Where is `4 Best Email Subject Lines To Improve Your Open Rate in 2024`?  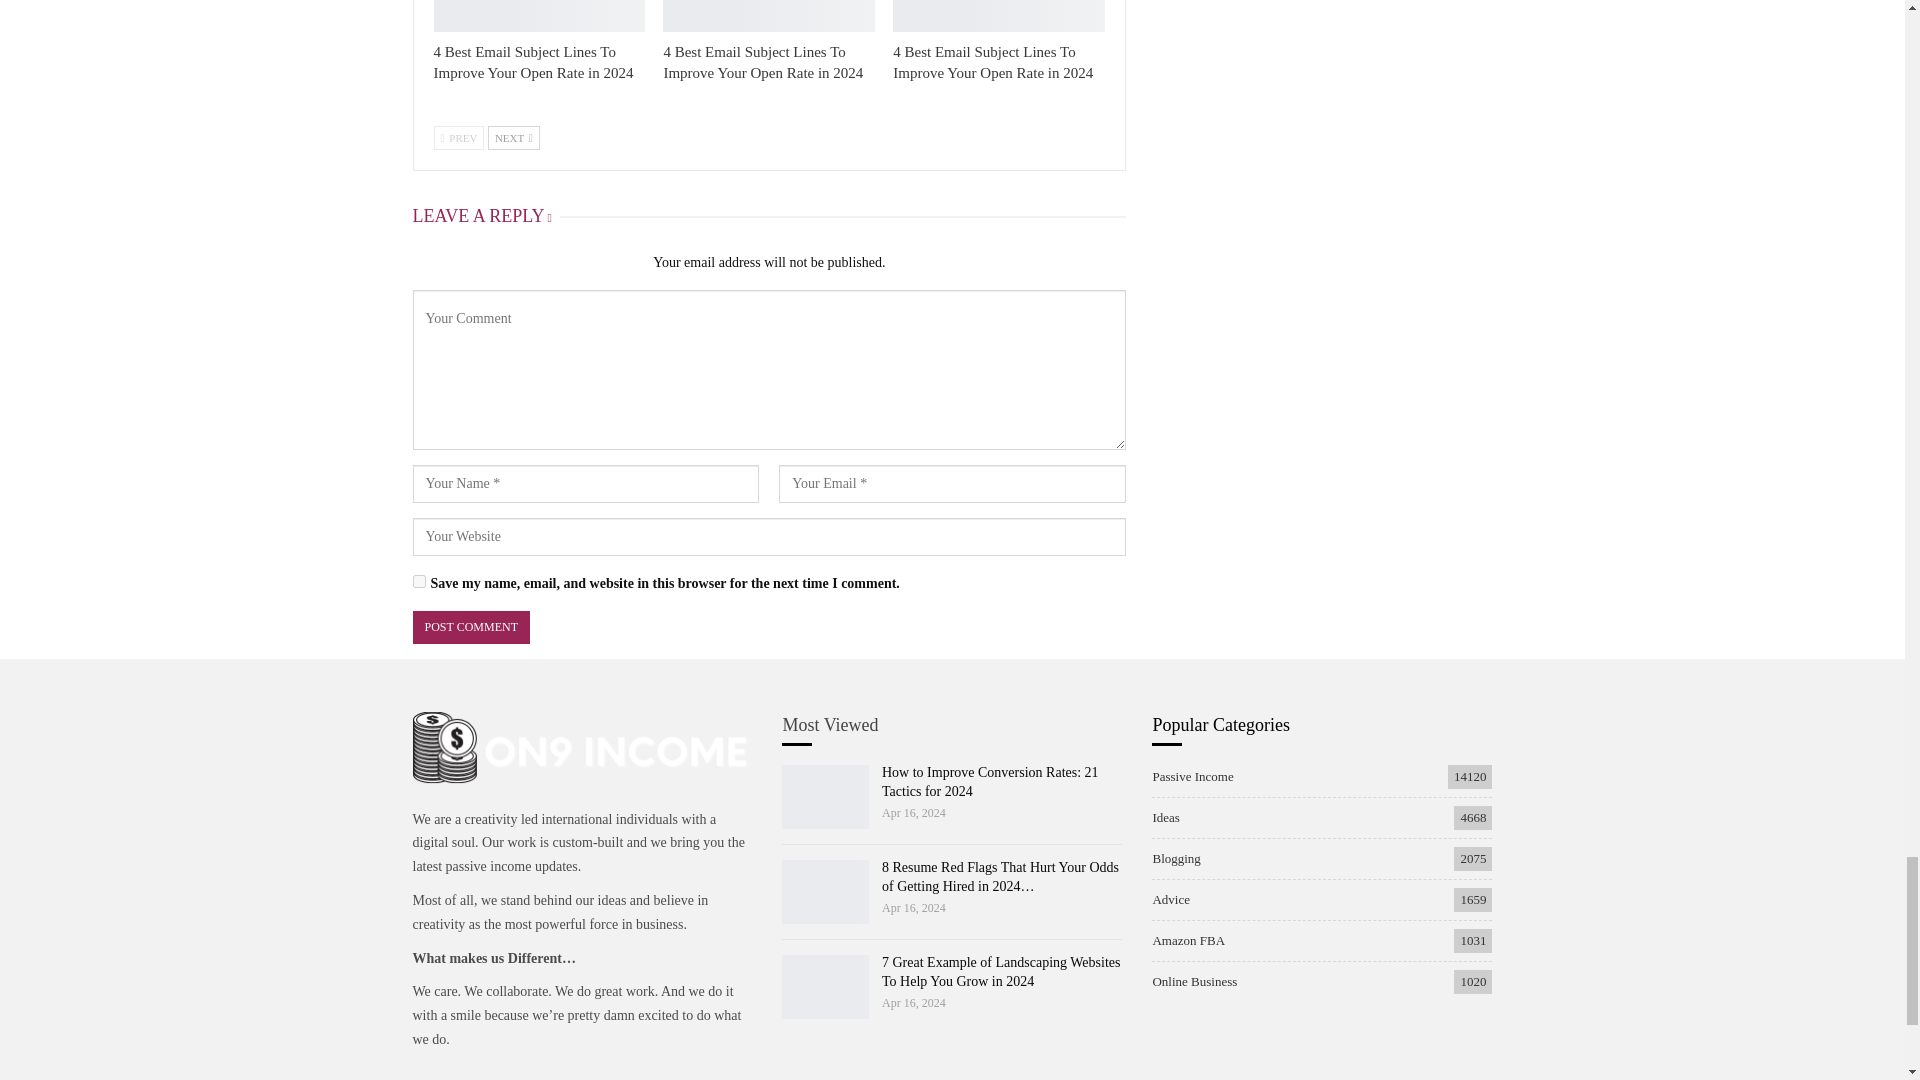 4 Best Email Subject Lines To Improve Your Open Rate in 2024 is located at coordinates (992, 62).